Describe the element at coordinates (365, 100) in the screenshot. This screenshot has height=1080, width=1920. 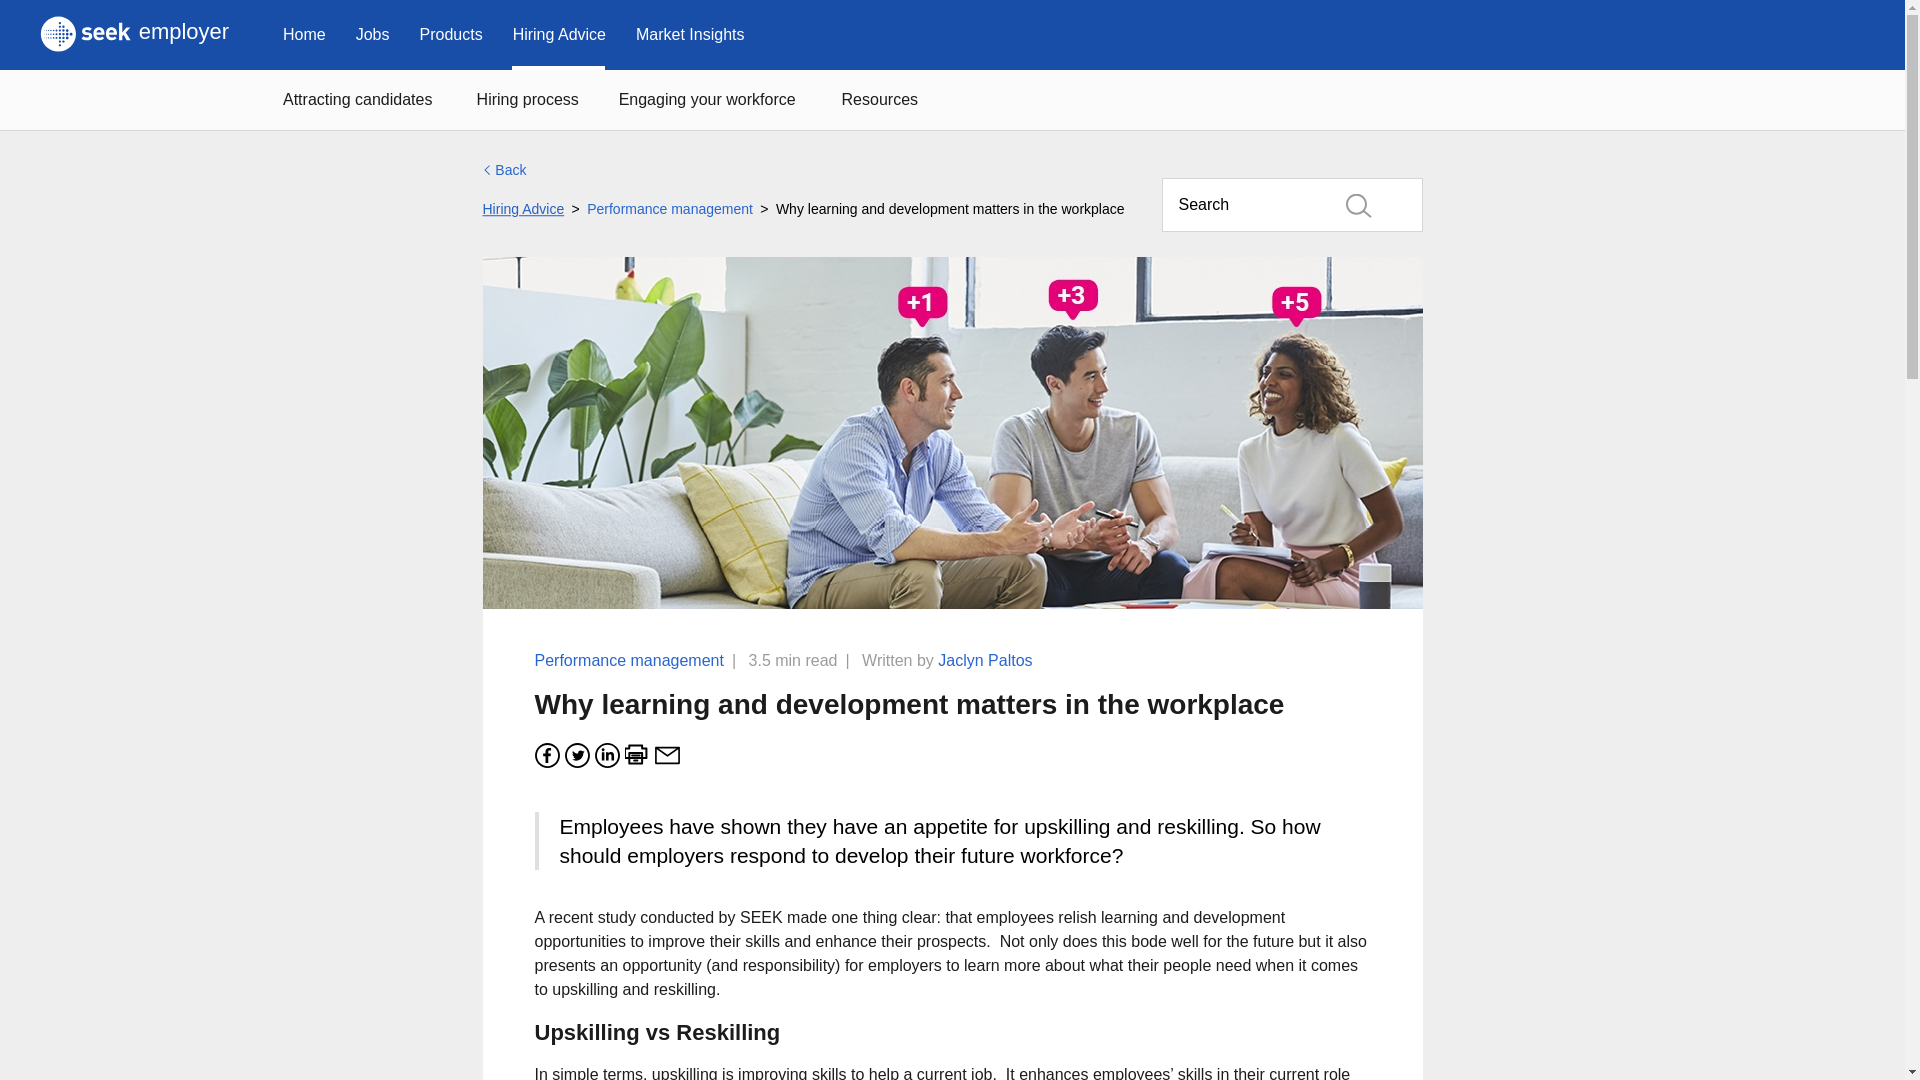
I see `Attracting candidates` at that location.